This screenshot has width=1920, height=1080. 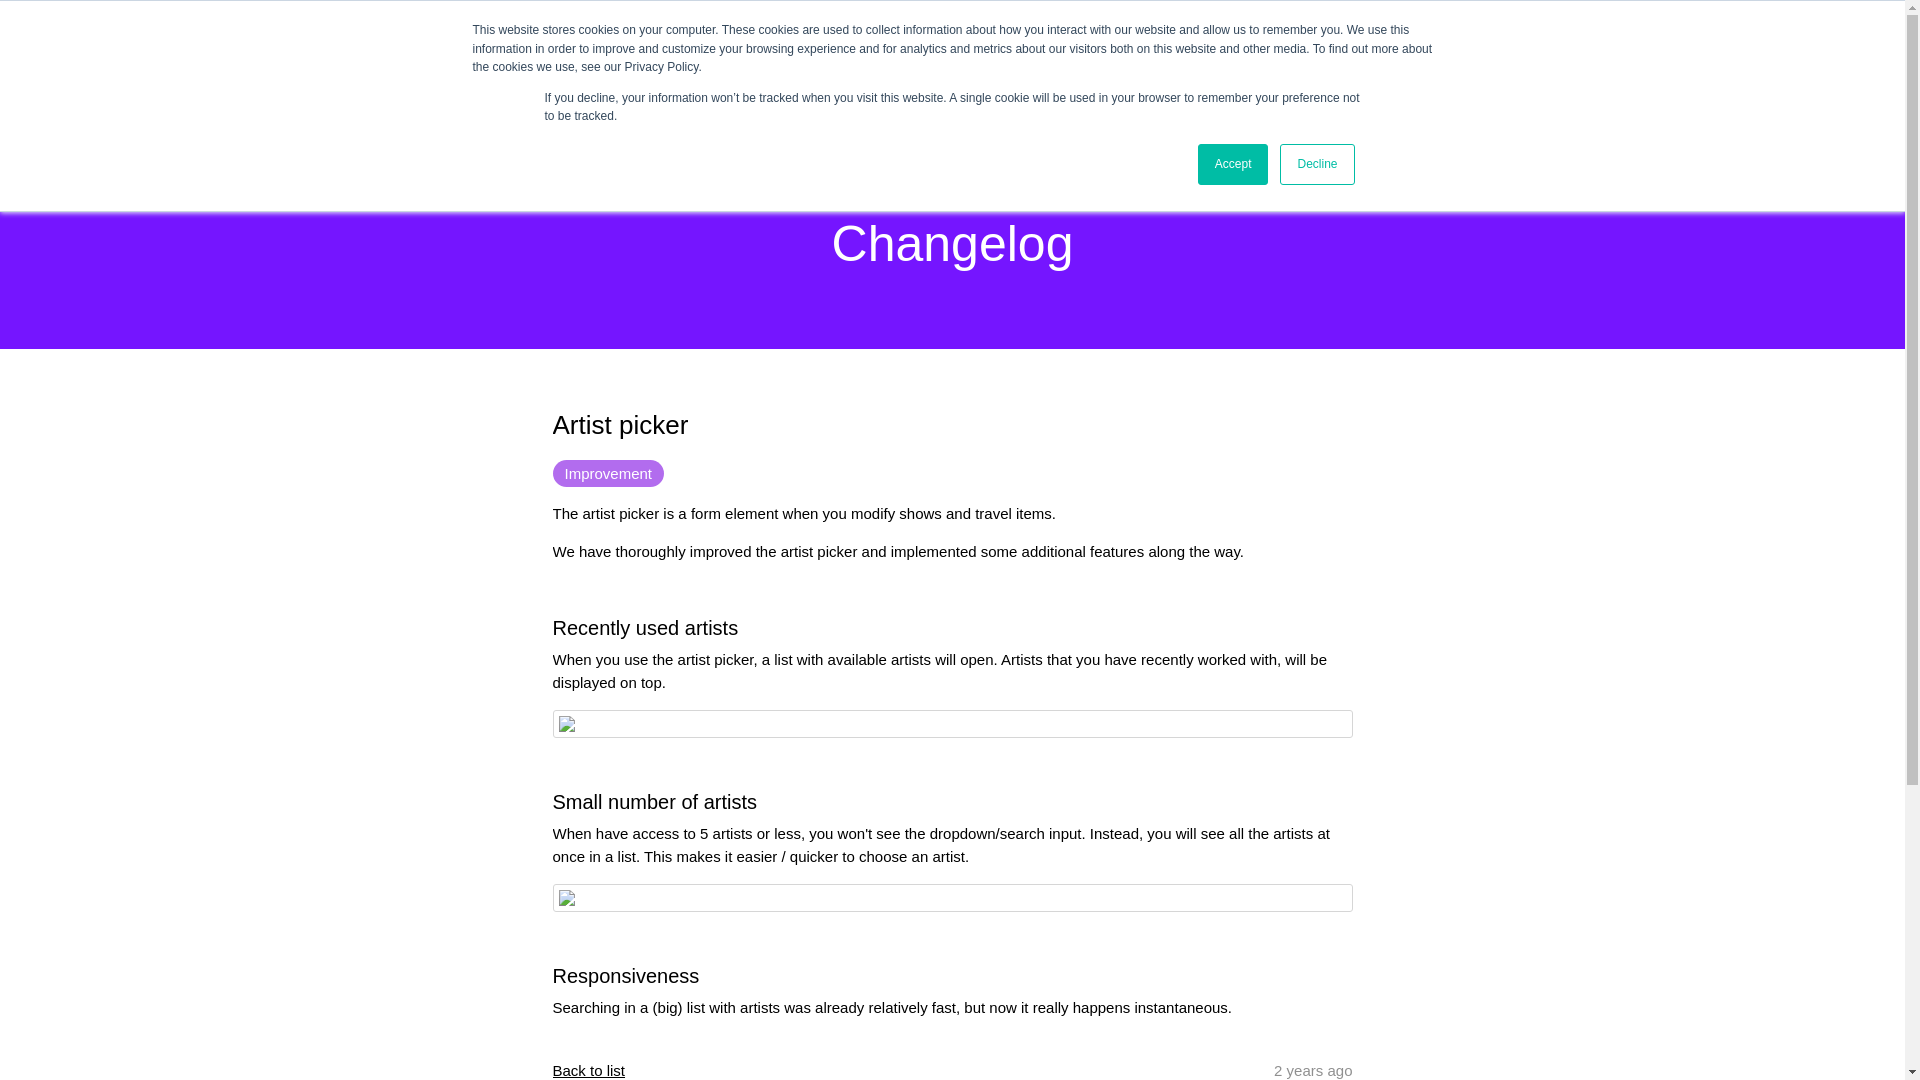 I want to click on Accept, so click(x=1234, y=164).